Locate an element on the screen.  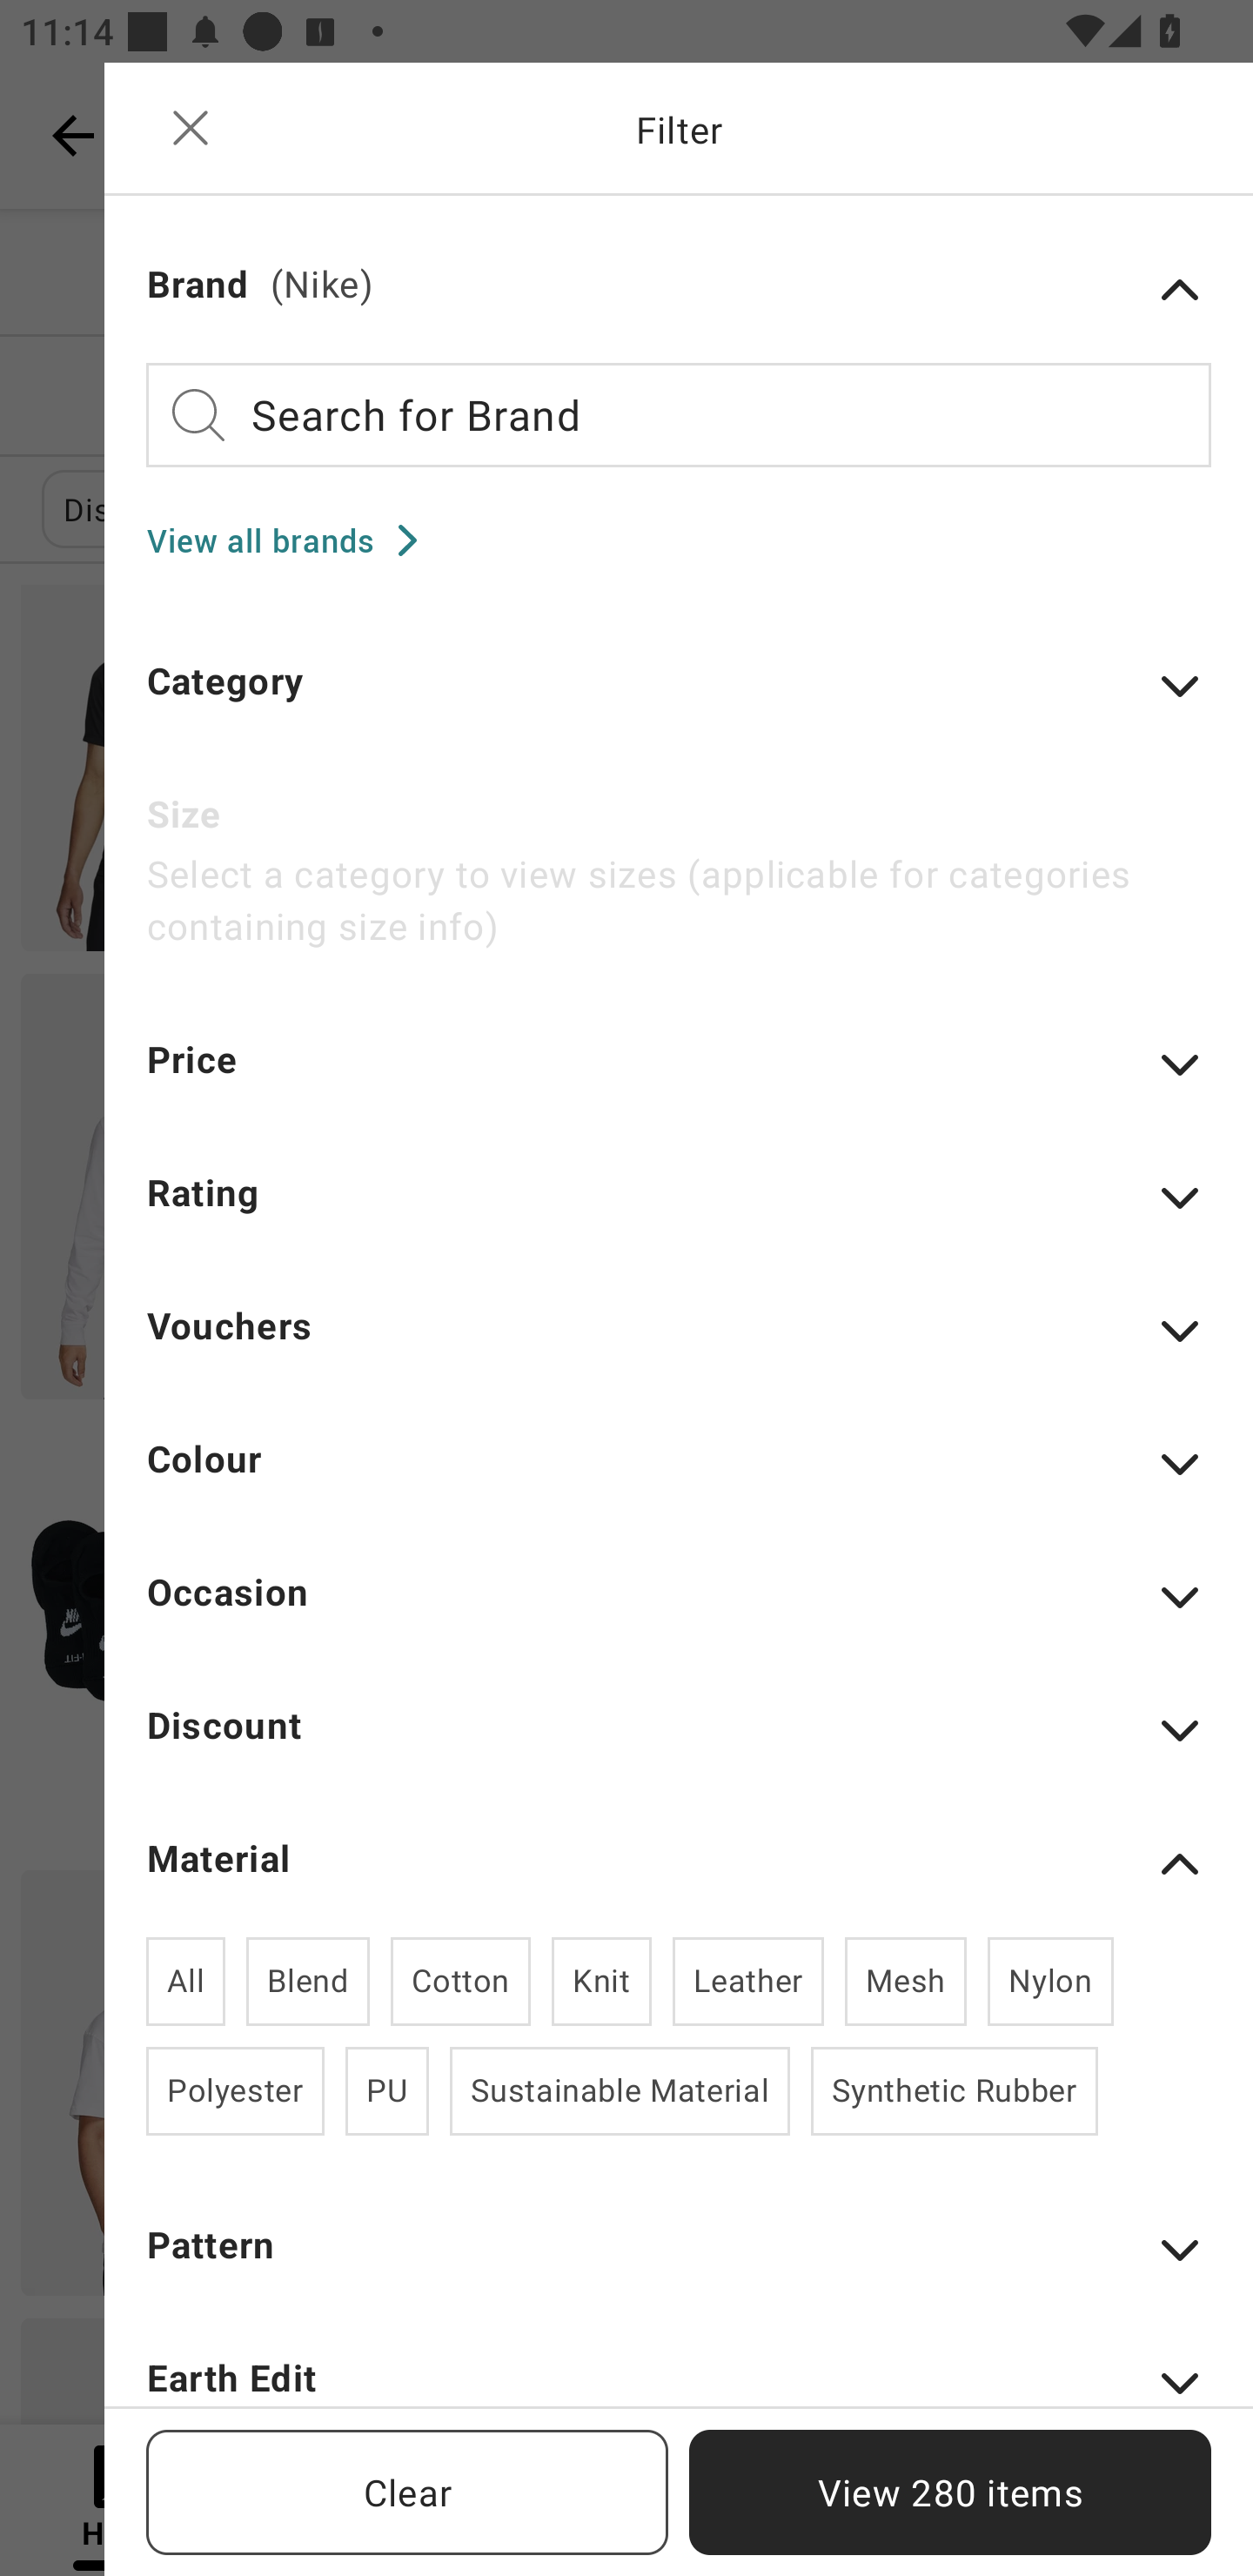
Search for Brand is located at coordinates (679, 414).